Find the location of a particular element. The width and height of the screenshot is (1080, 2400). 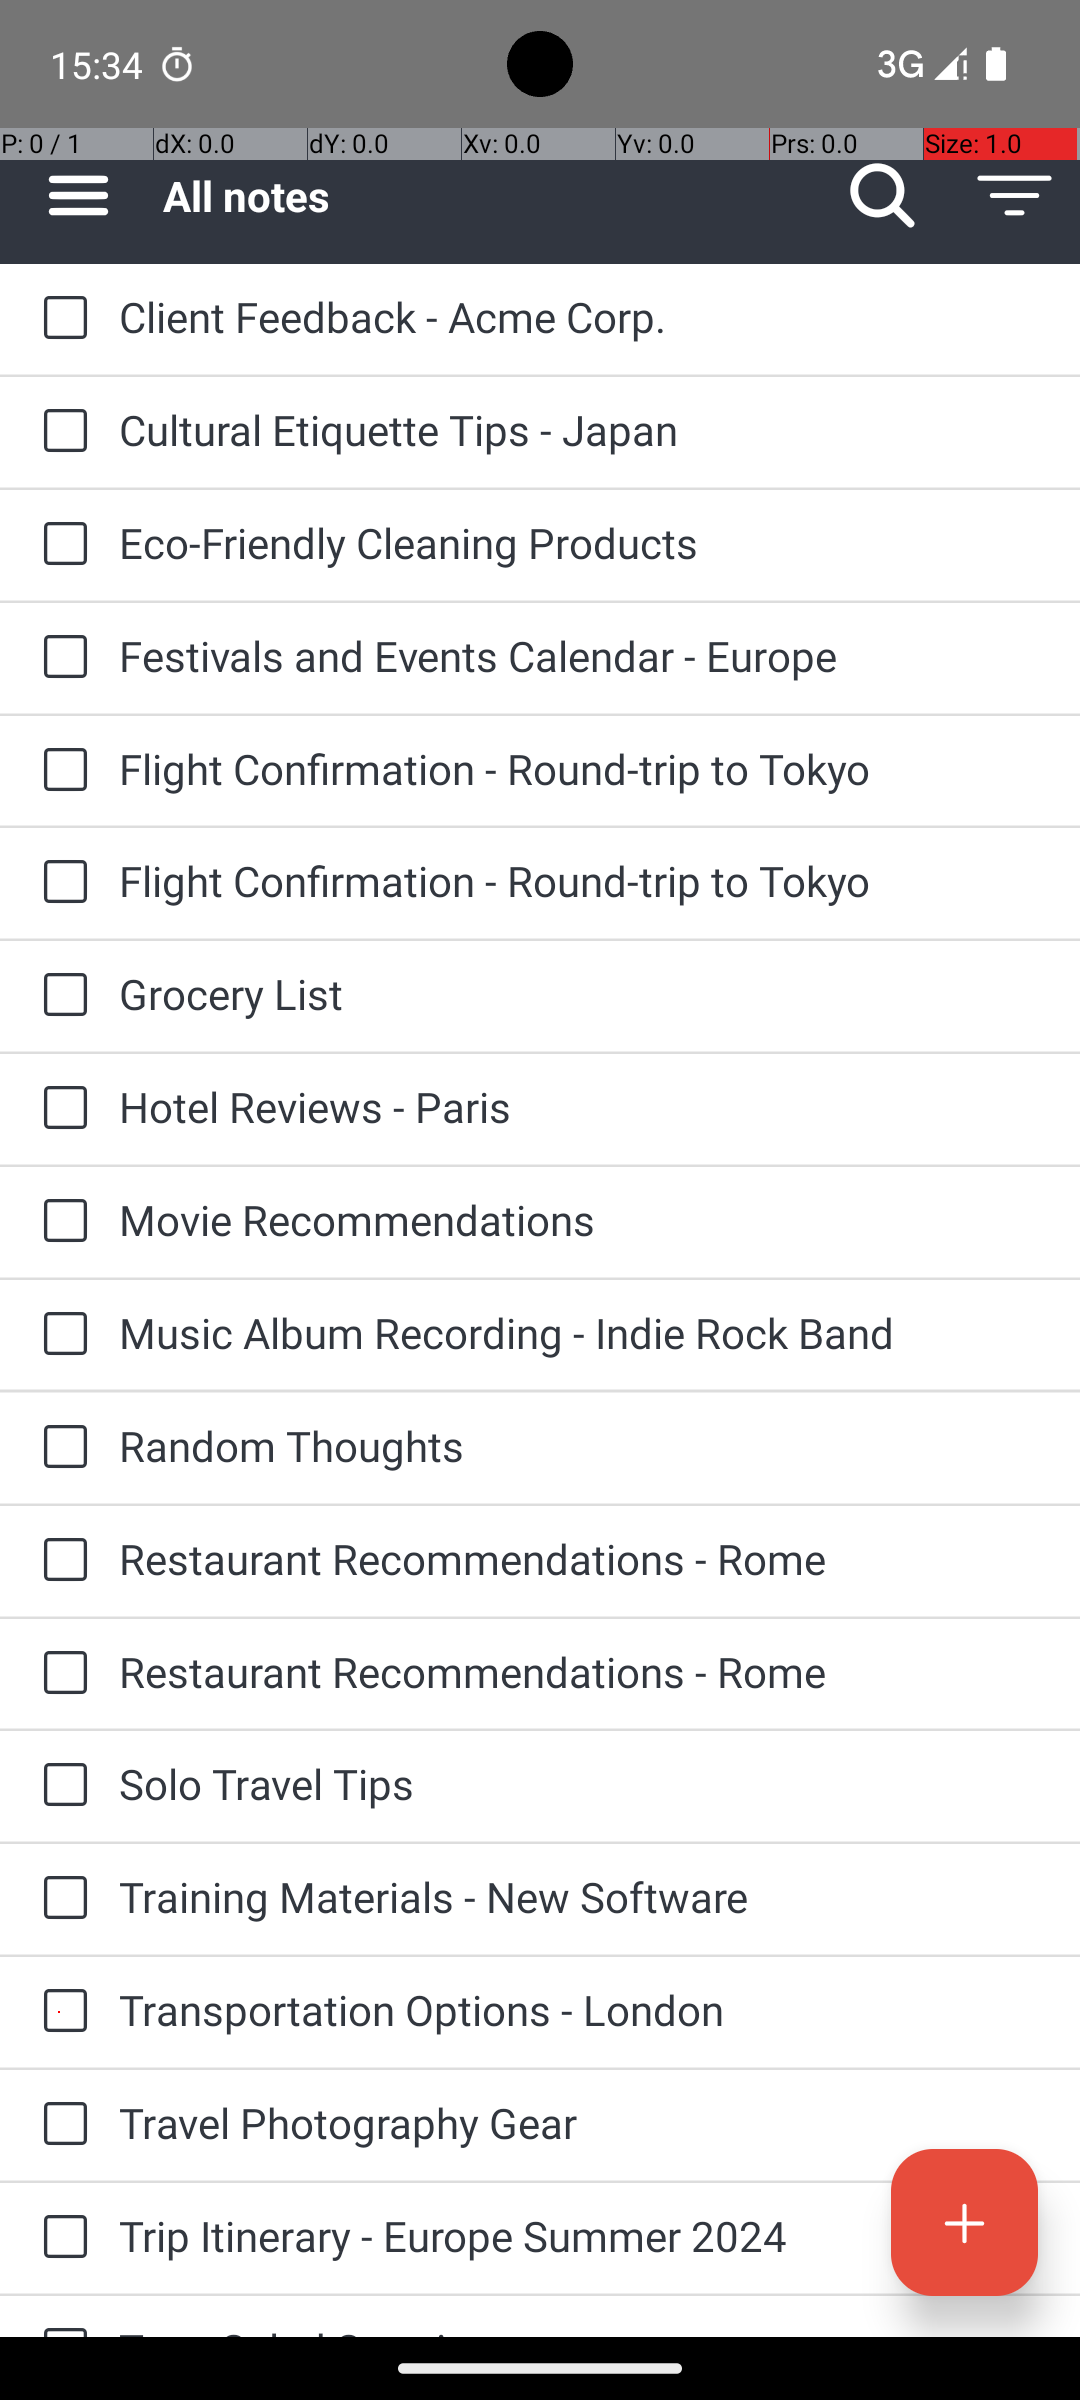

Transportation Options - London is located at coordinates (580, 2010).